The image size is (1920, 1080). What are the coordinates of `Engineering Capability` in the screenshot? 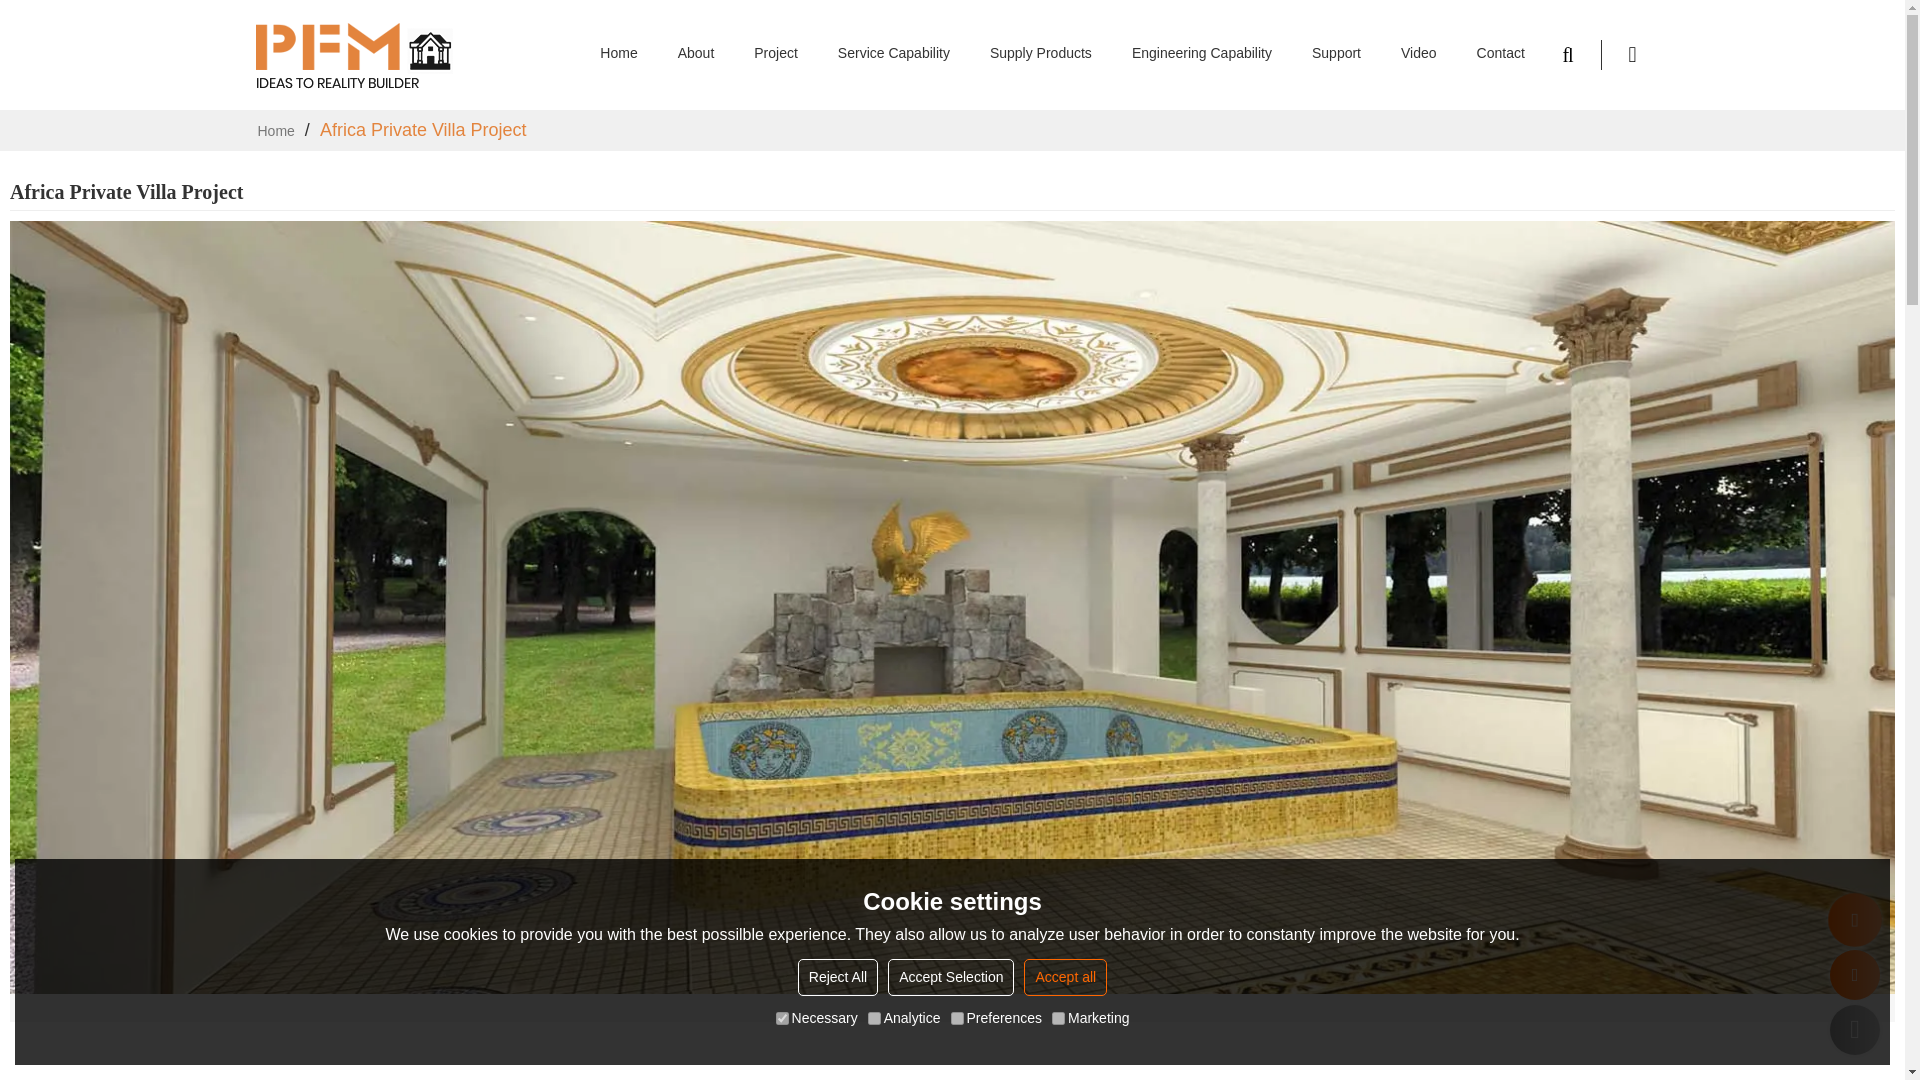 It's located at (1202, 54).